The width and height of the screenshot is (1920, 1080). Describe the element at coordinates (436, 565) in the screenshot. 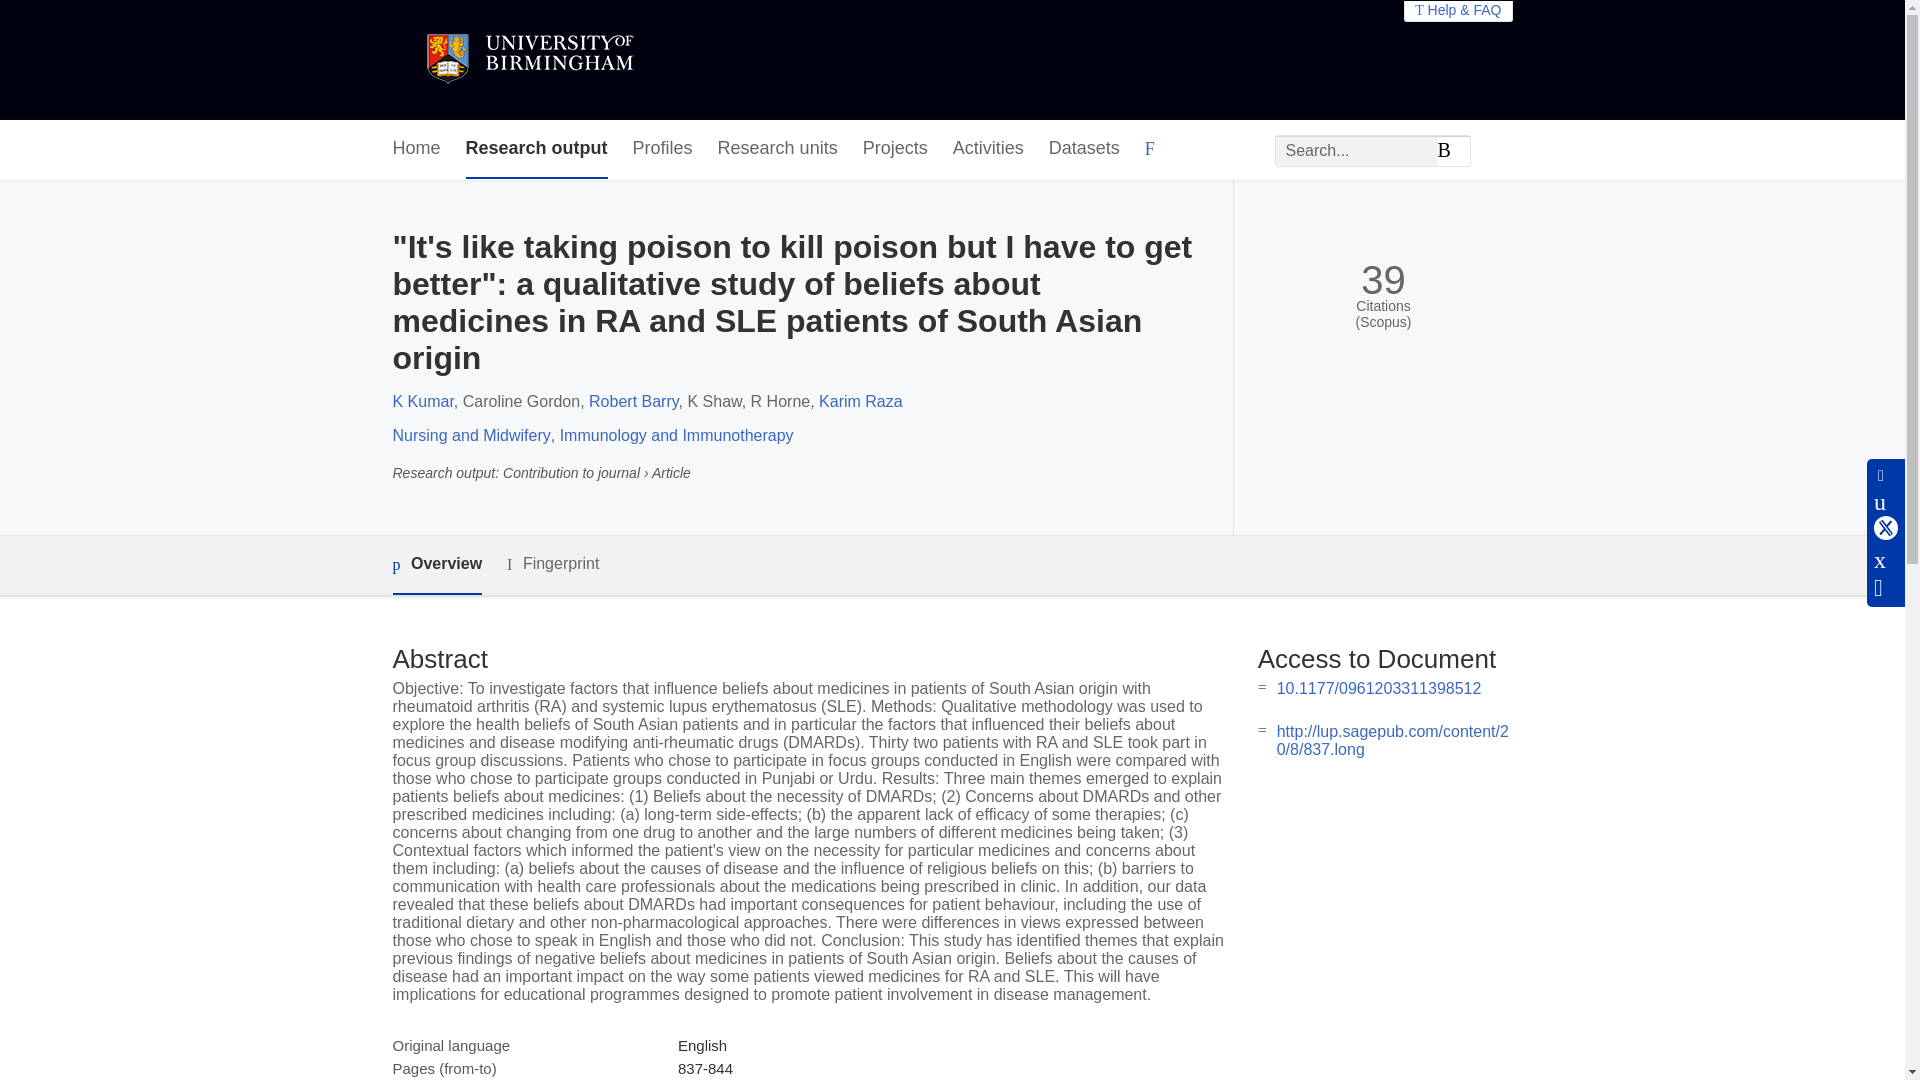

I see `Overview` at that location.